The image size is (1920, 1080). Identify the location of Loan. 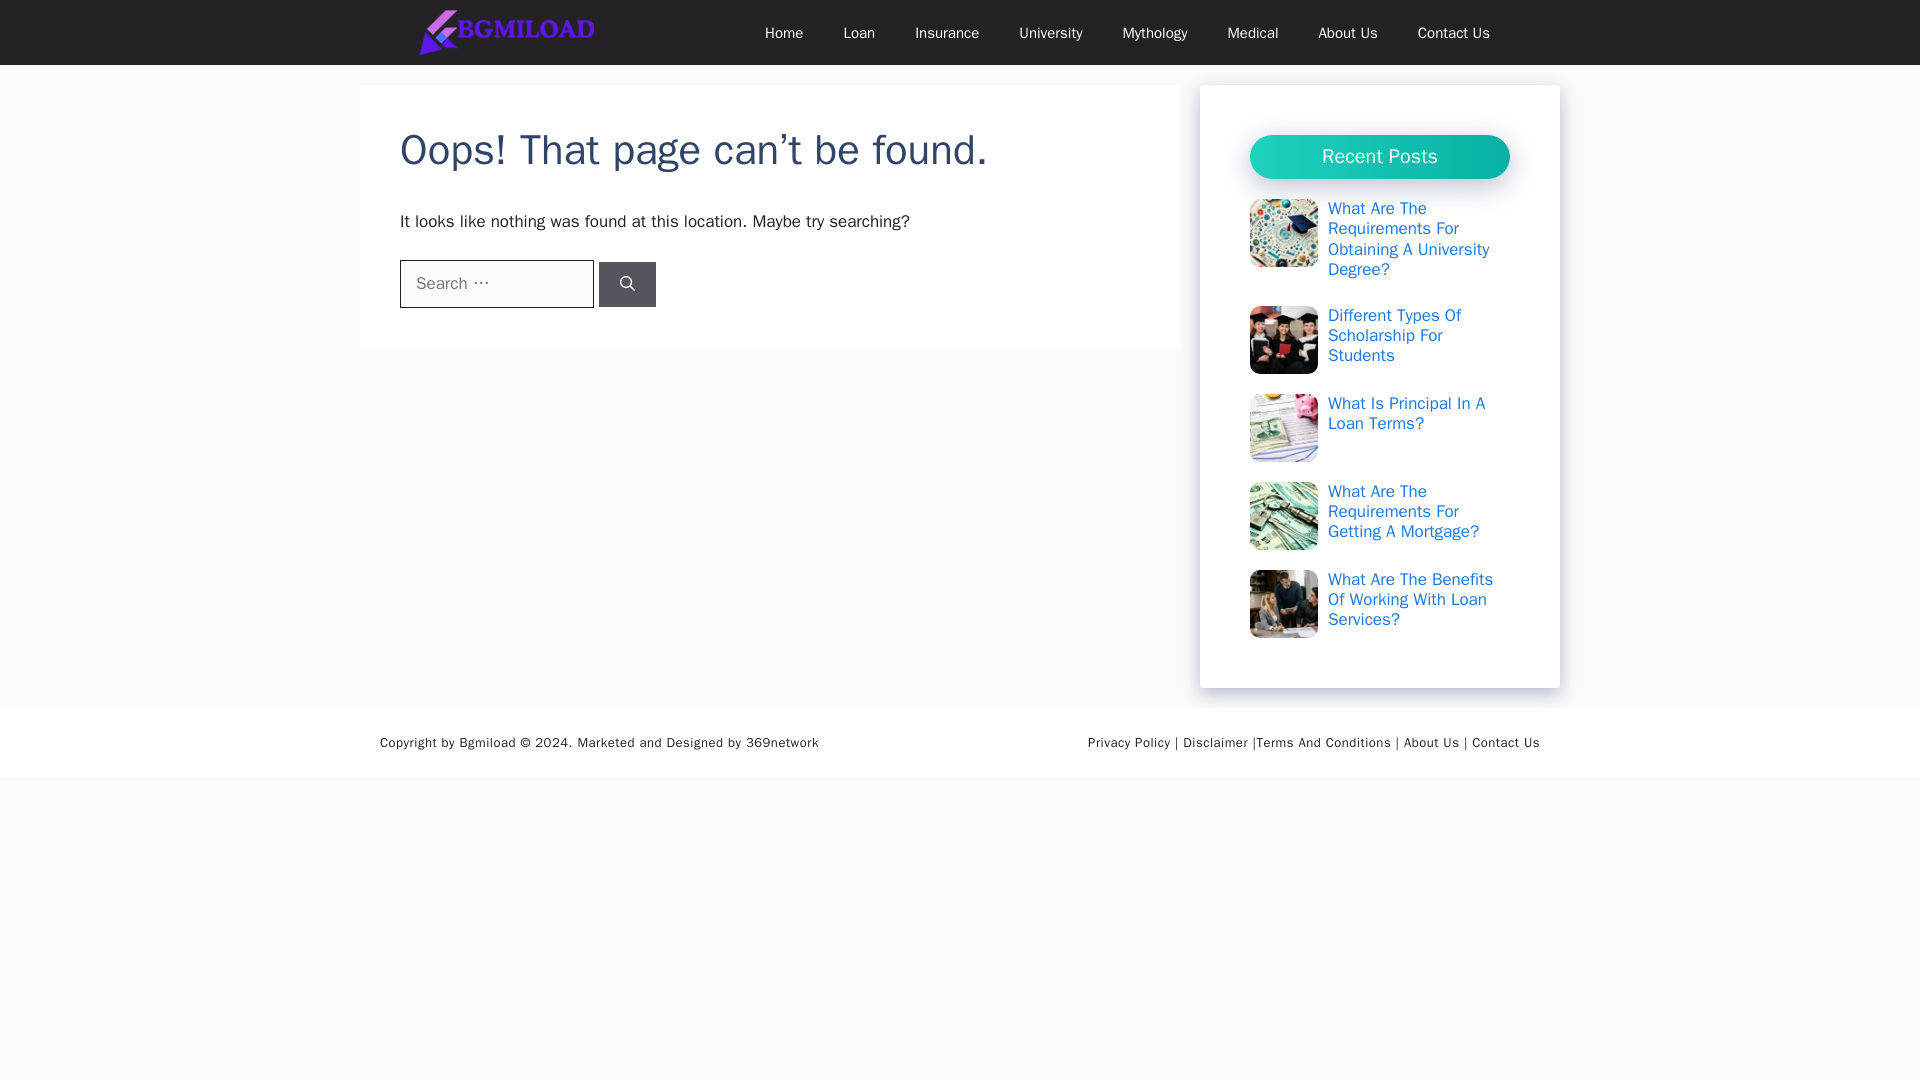
(858, 32).